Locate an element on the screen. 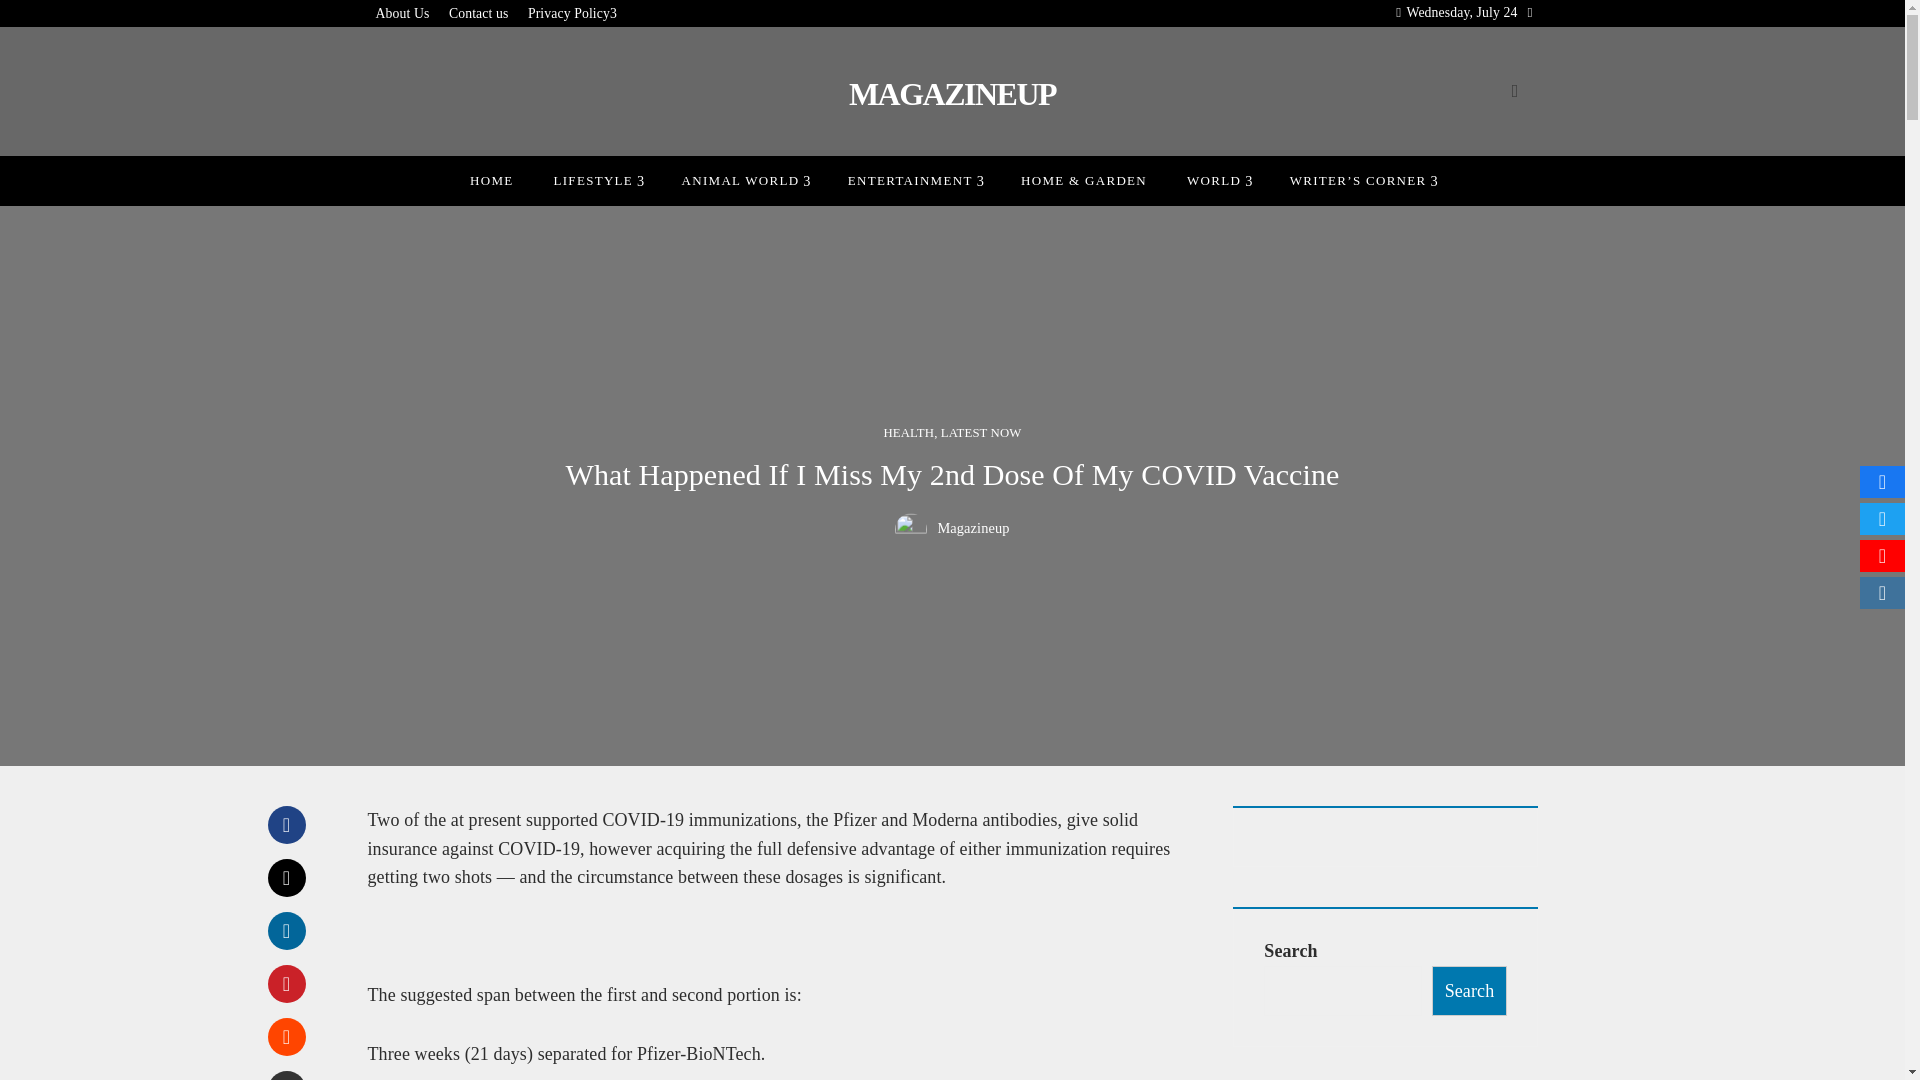  ANIMAL WORLD is located at coordinates (744, 180).